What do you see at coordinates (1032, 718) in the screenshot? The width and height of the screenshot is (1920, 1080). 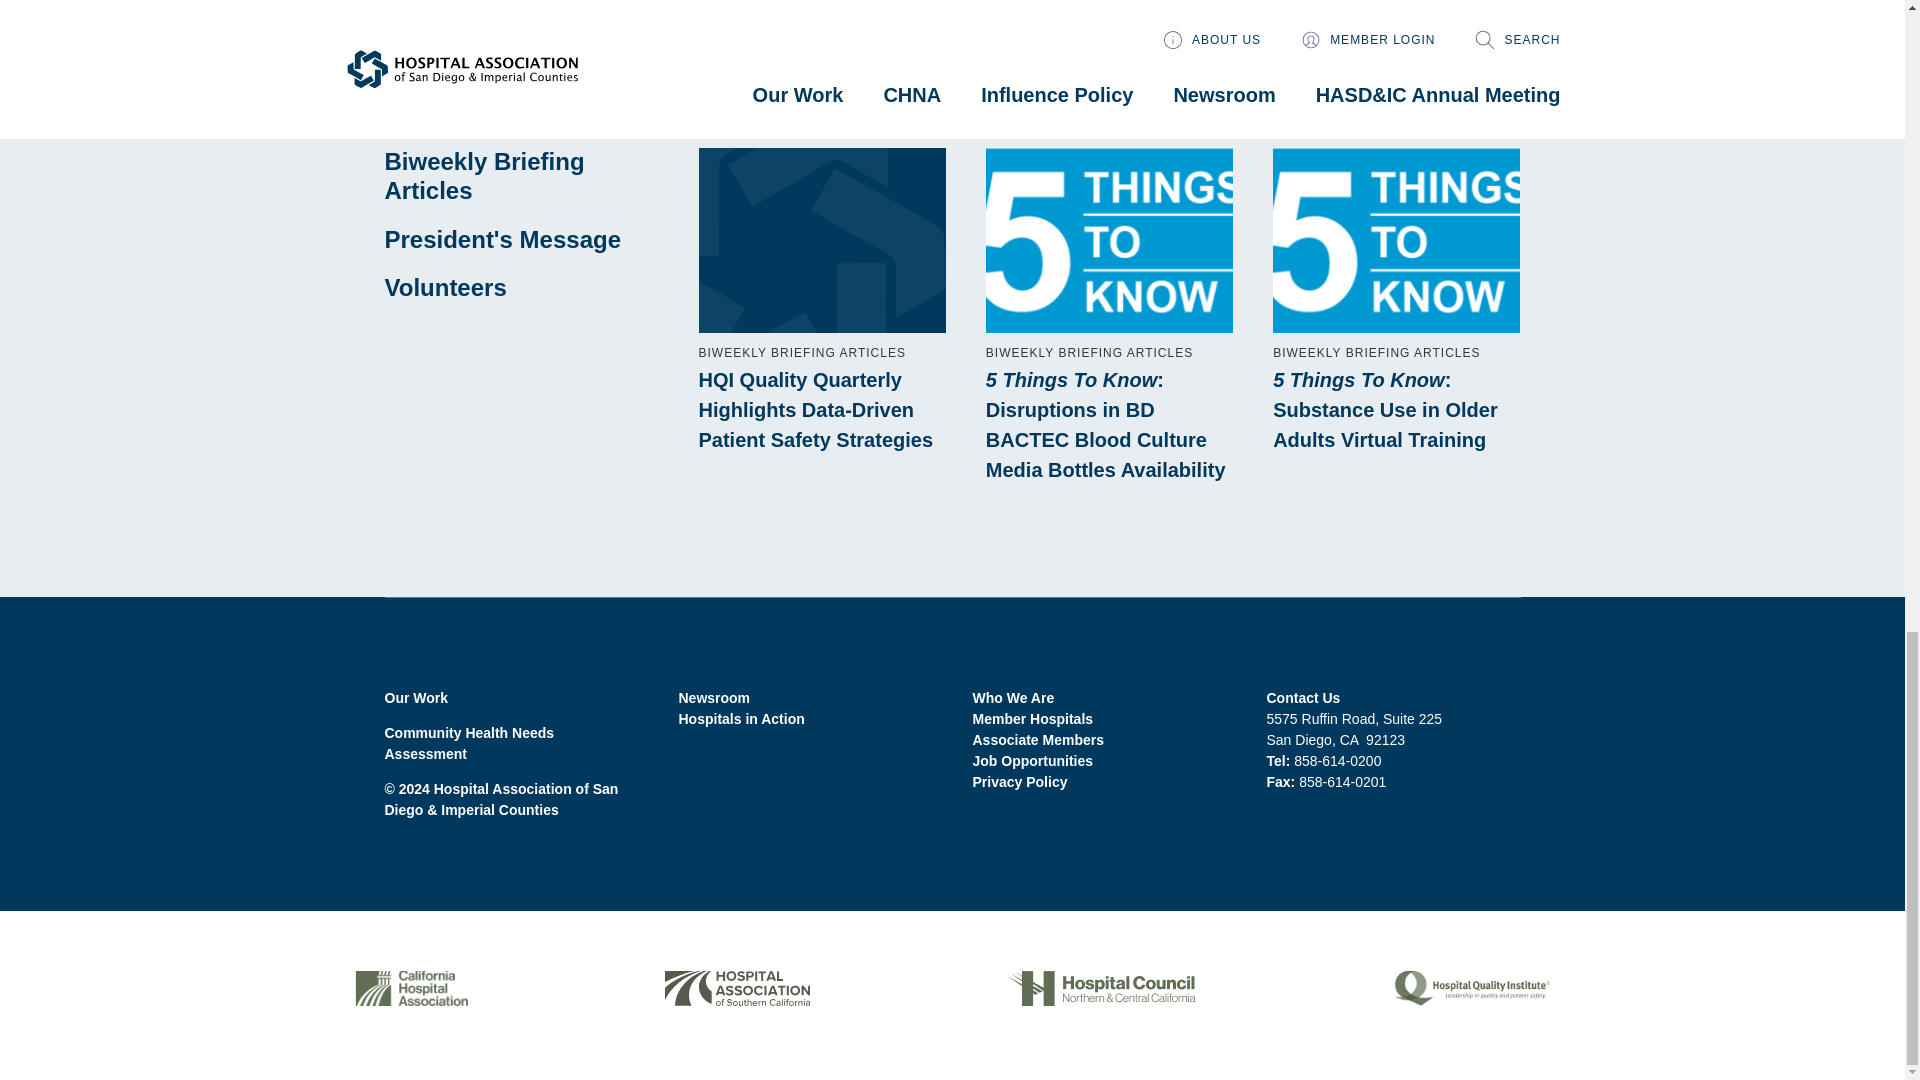 I see `Member Hospitals` at bounding box center [1032, 718].